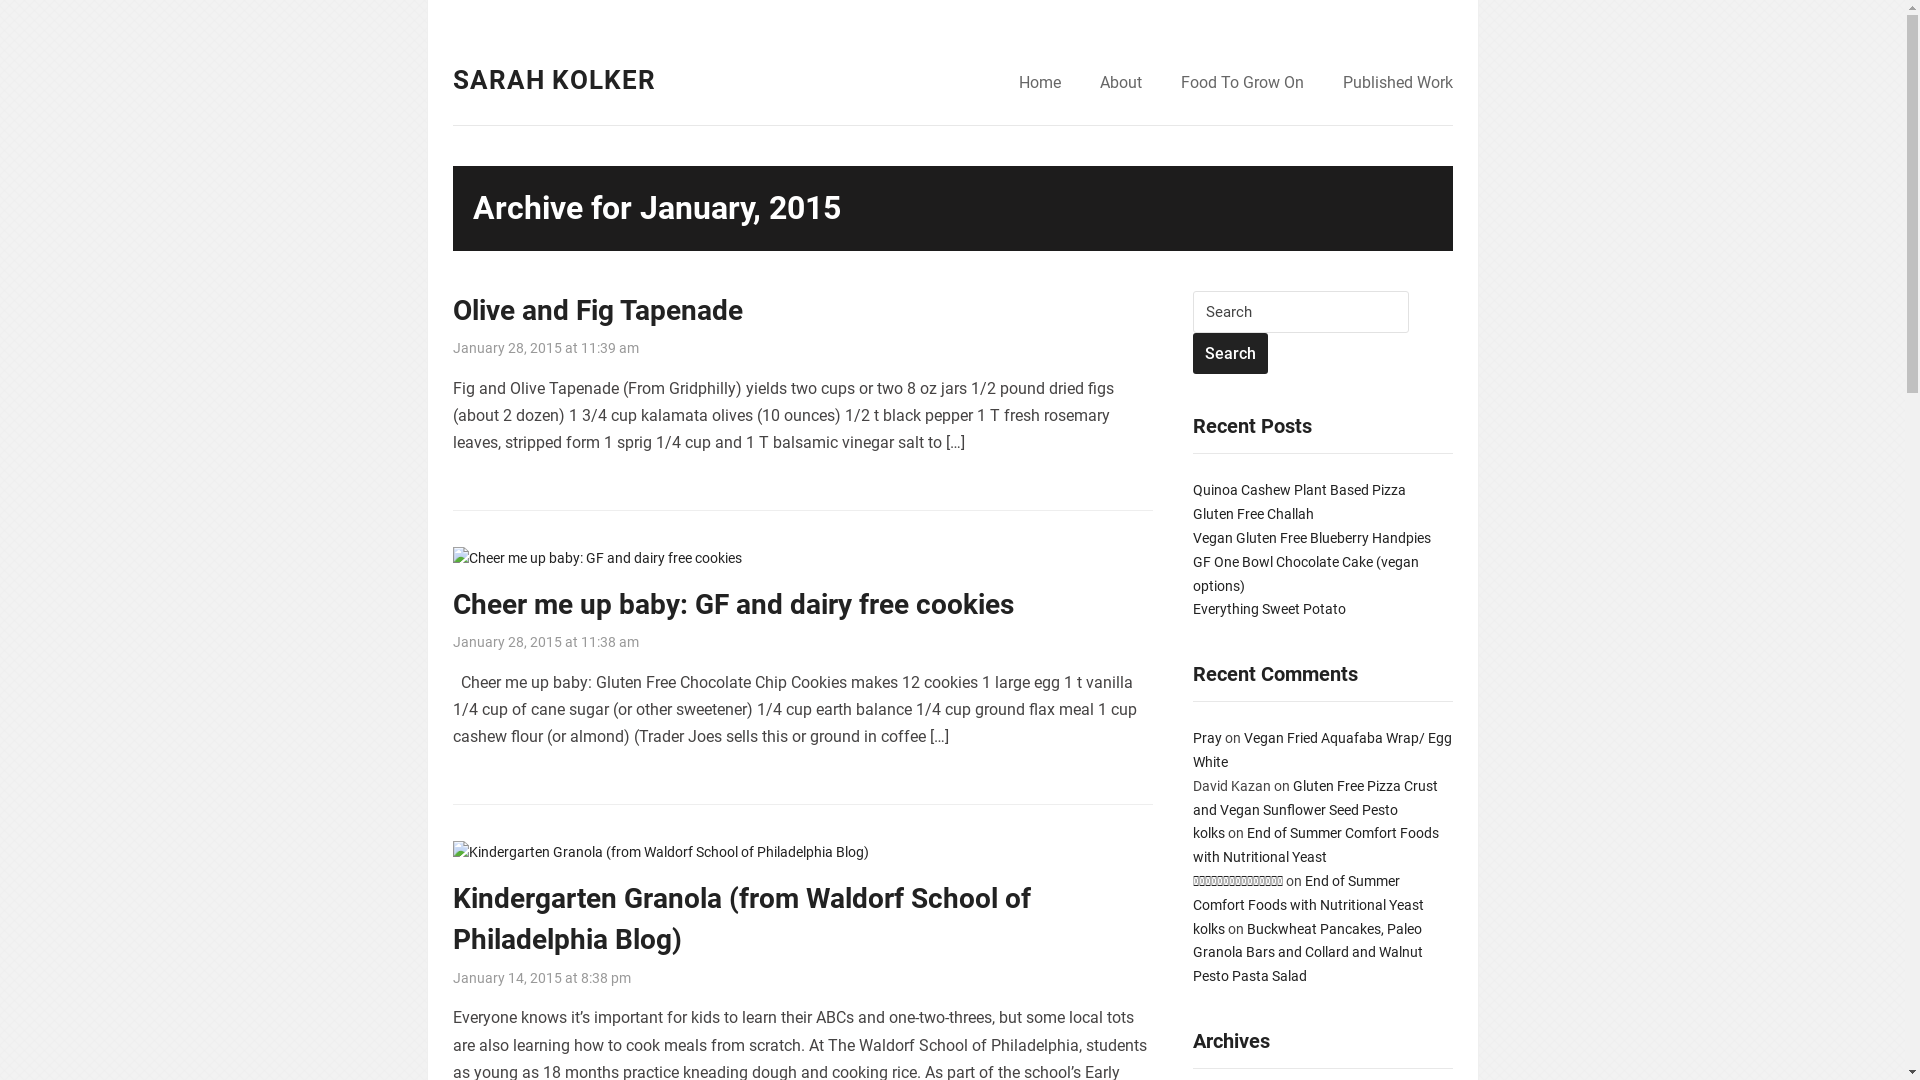 This screenshot has height=1080, width=1920. Describe the element at coordinates (1298, 490) in the screenshot. I see `Quinoa Cashew Plant Based Pizza` at that location.